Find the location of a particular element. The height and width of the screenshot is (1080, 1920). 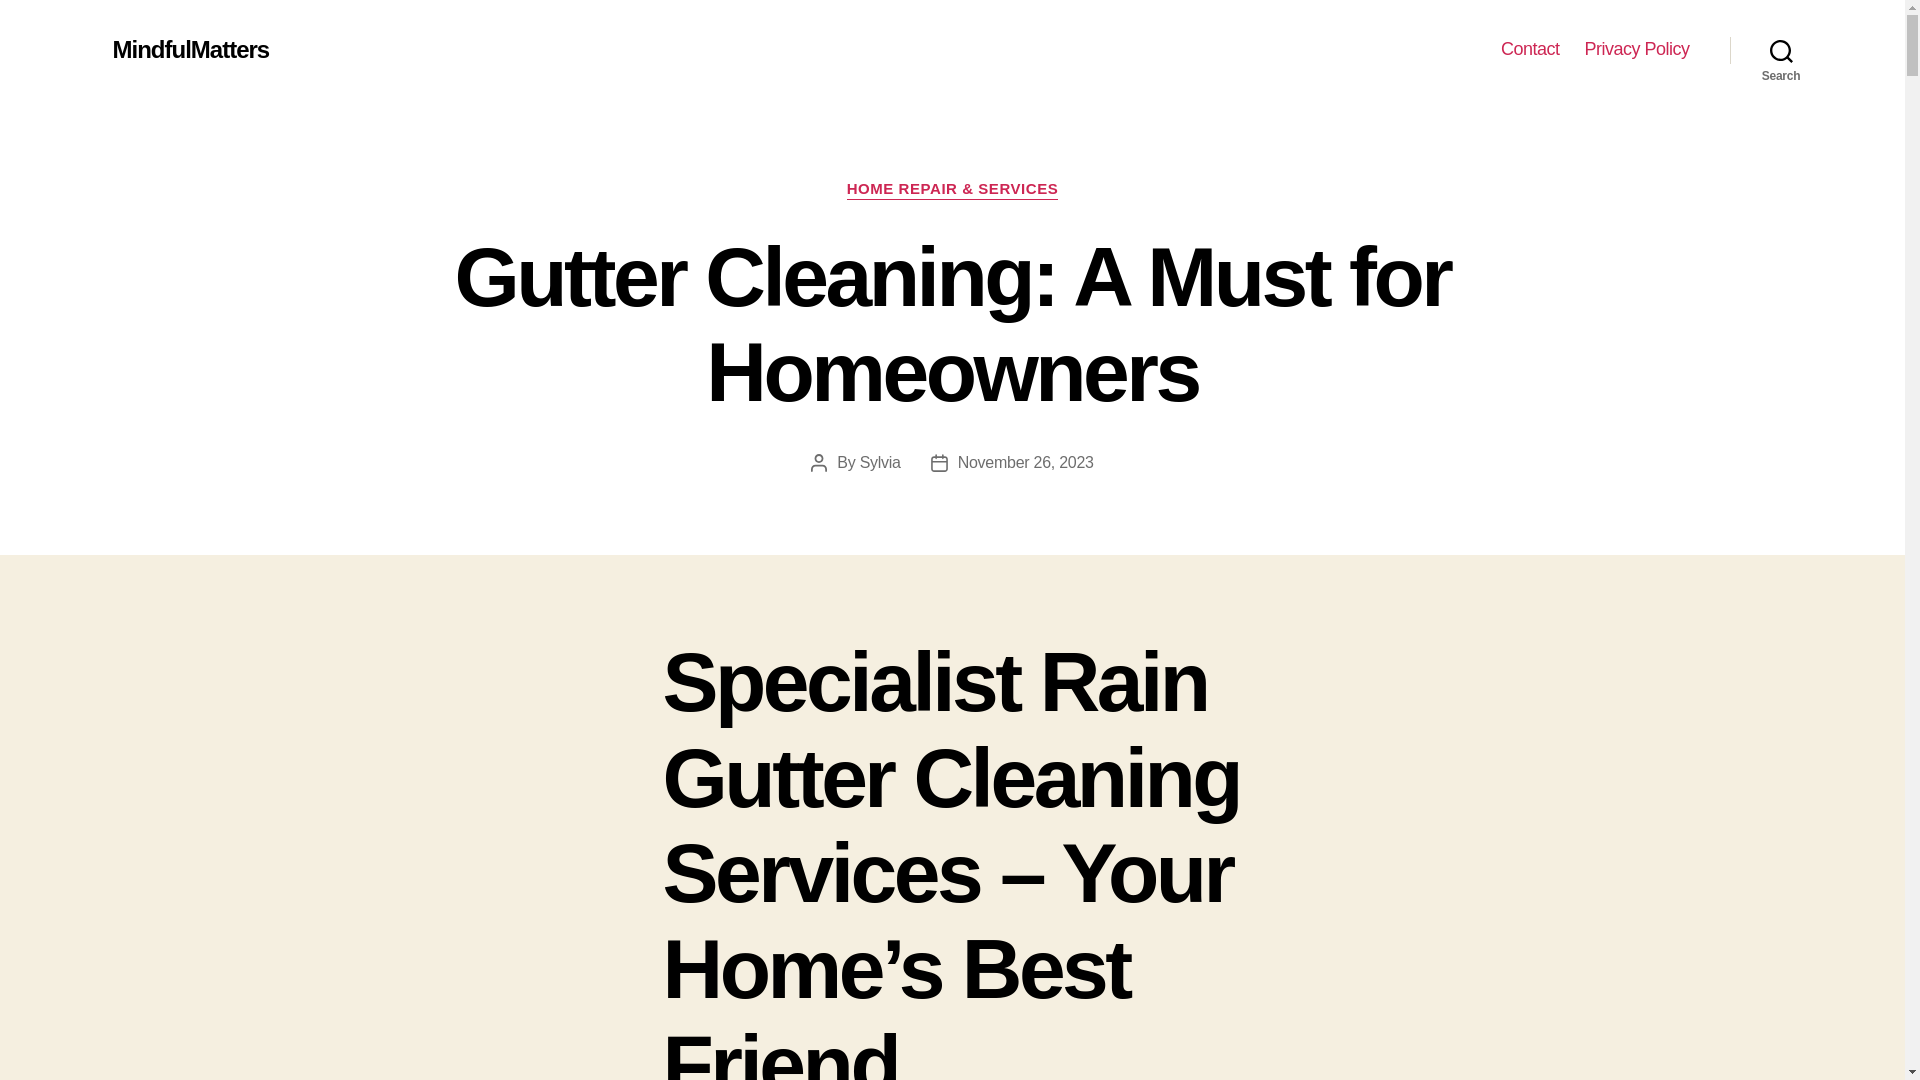

MindfulMatters is located at coordinates (190, 49).